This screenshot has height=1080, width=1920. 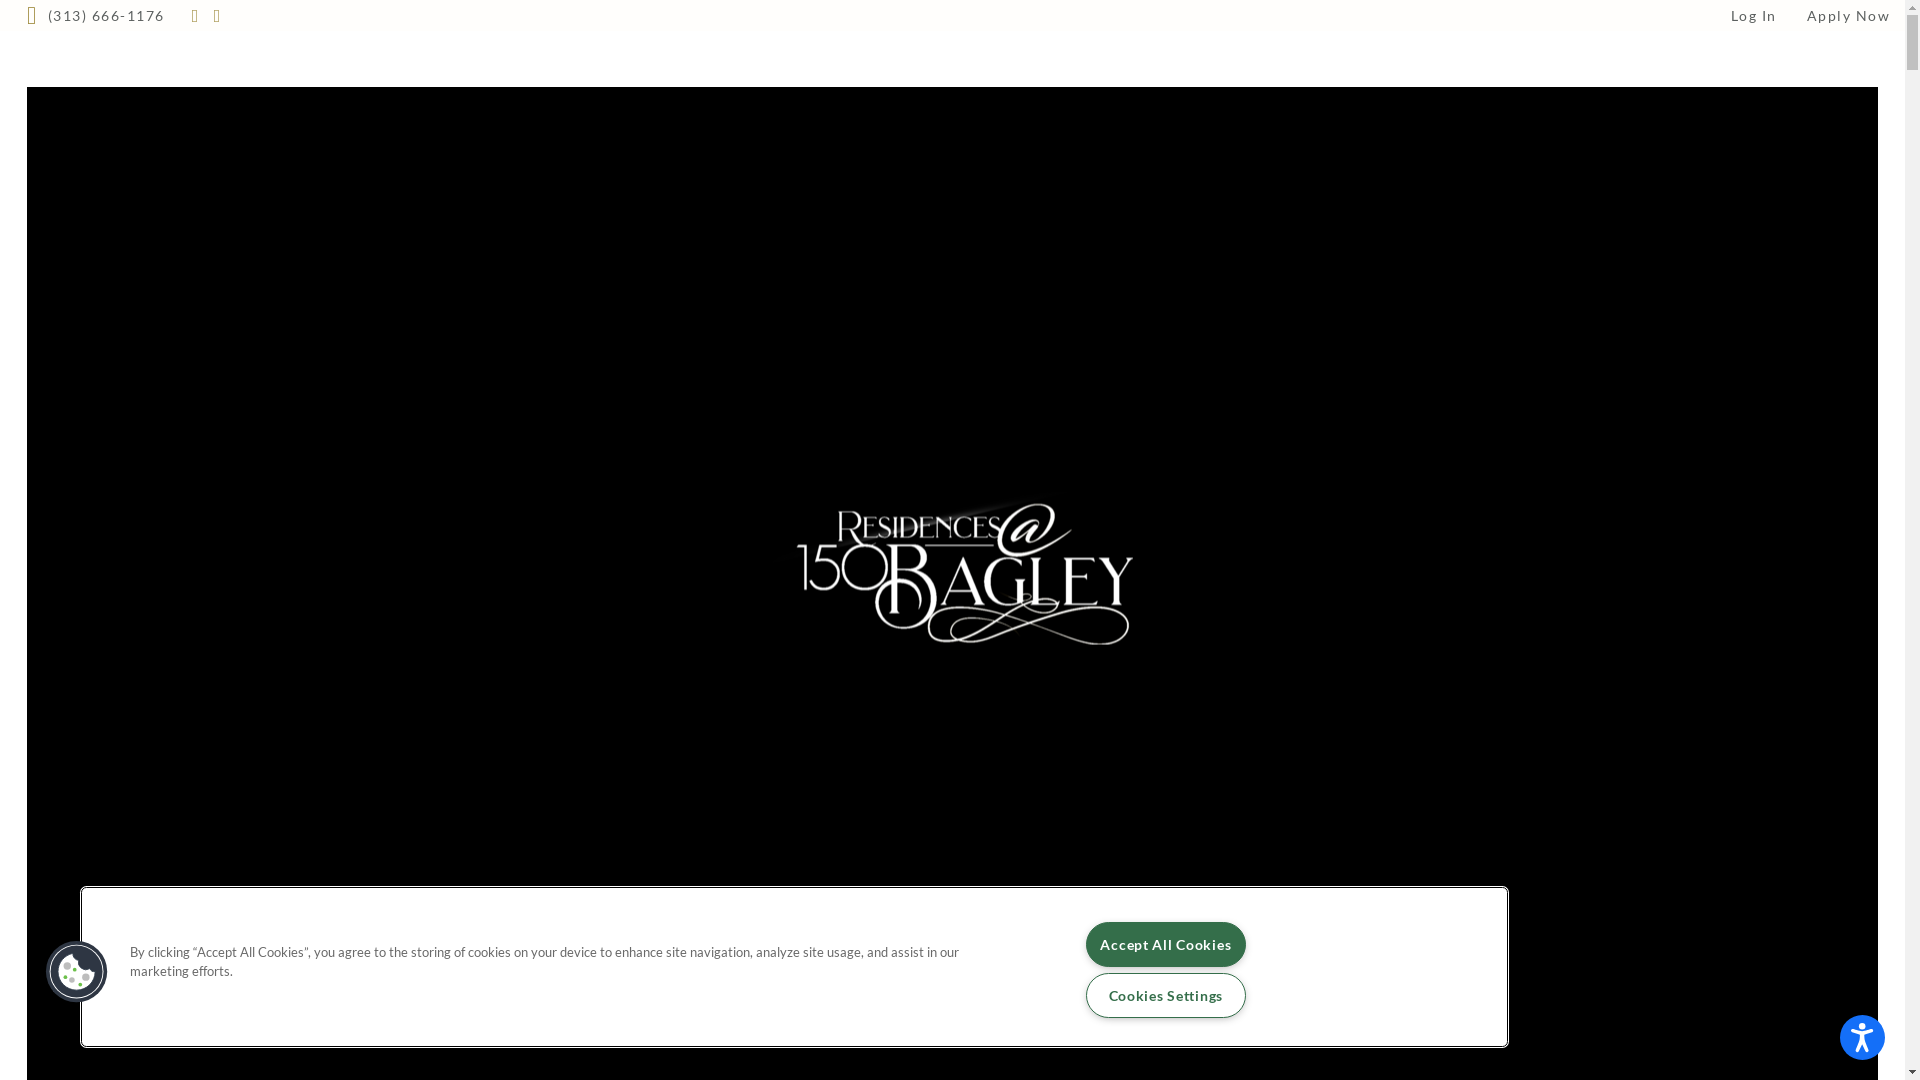 What do you see at coordinates (77, 972) in the screenshot?
I see `Cookies Button` at bounding box center [77, 972].